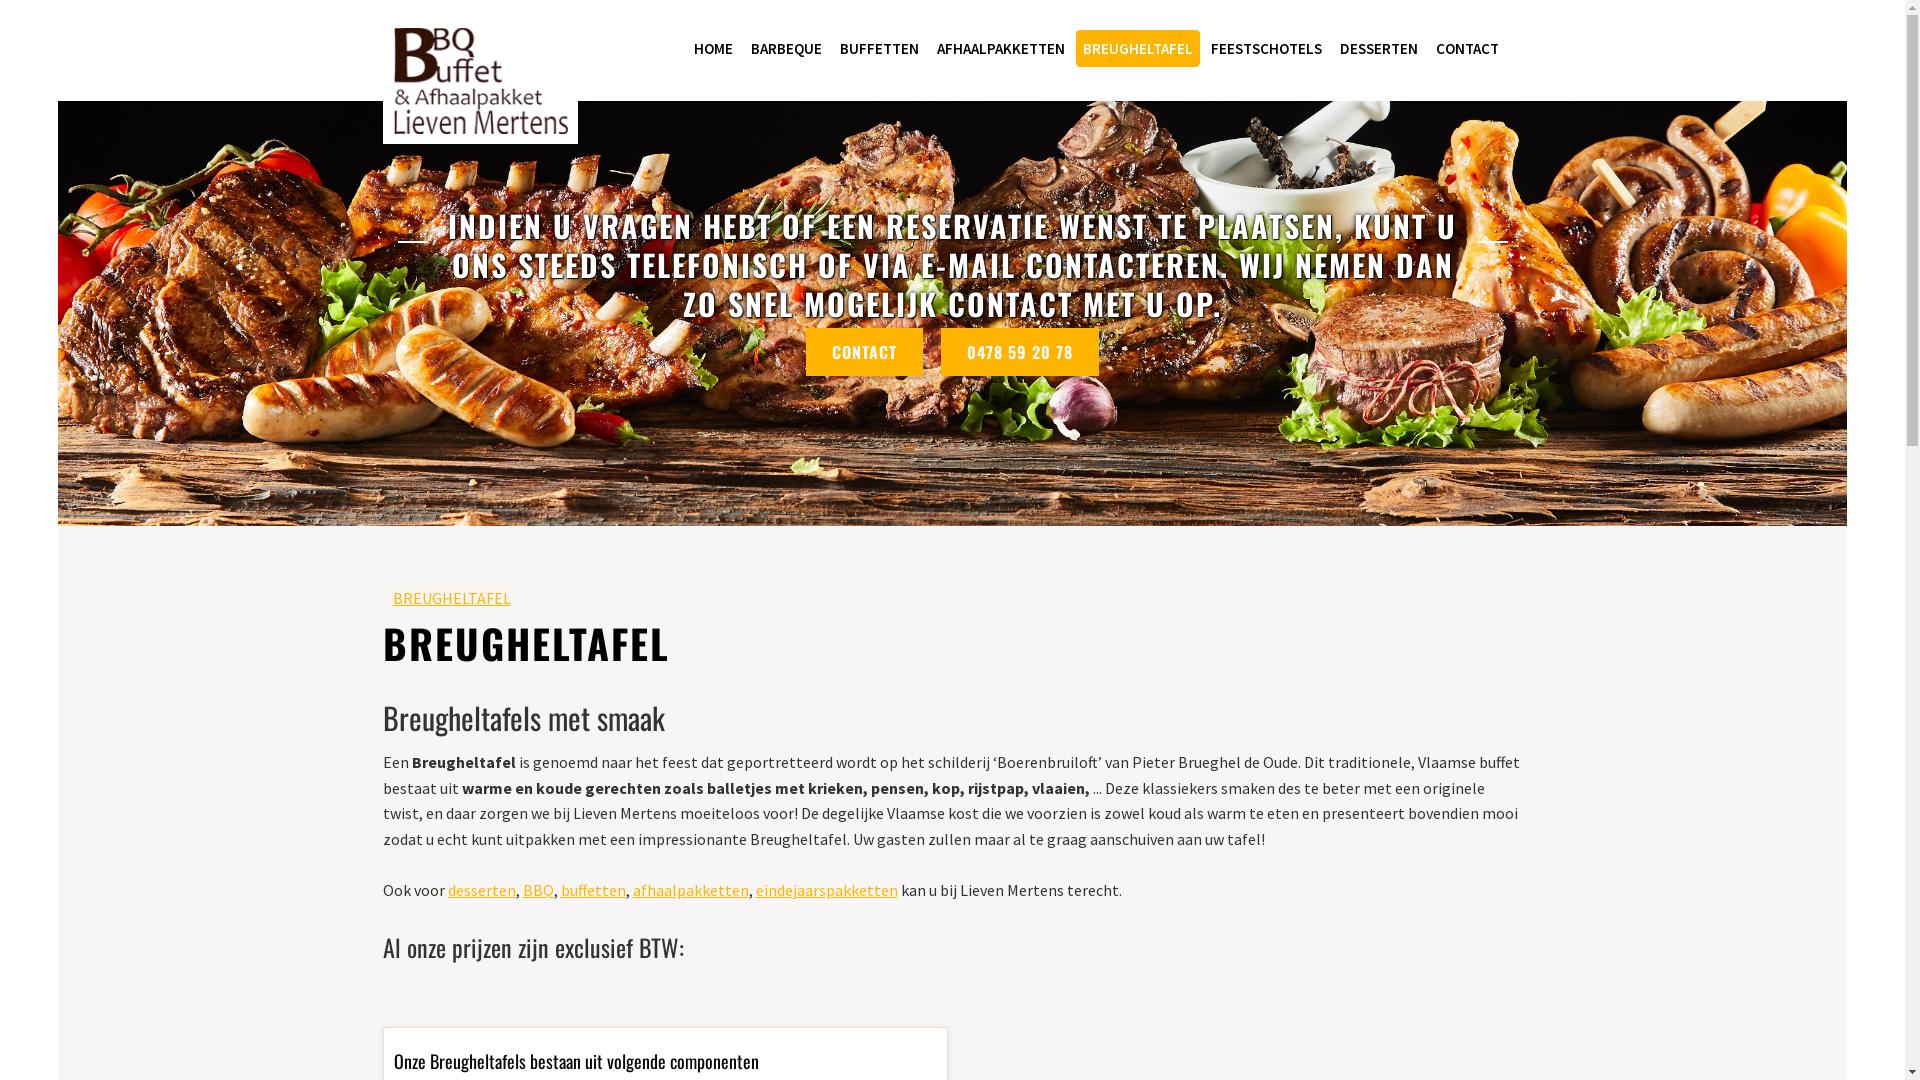  What do you see at coordinates (1466, 48) in the screenshot?
I see `CONTACT` at bounding box center [1466, 48].